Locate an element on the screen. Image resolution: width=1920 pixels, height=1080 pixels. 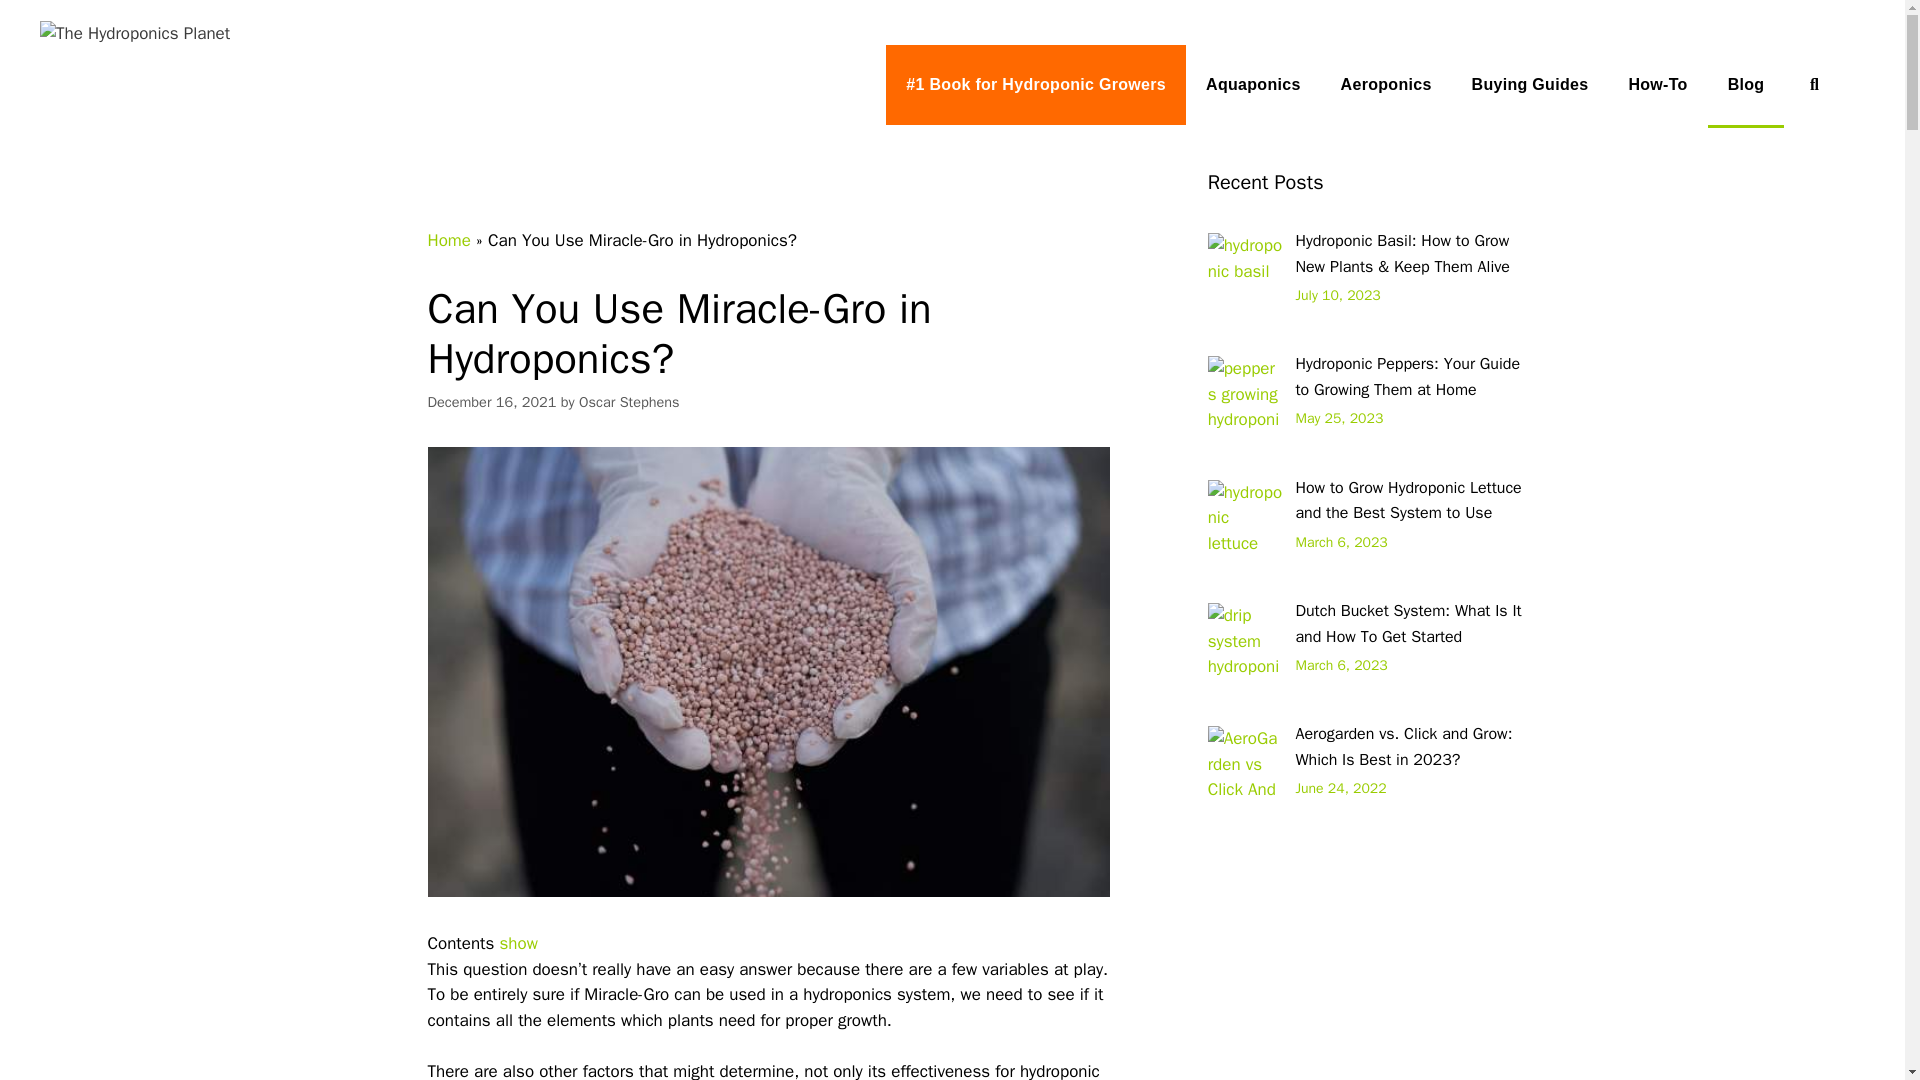
Aerogarden vs. Click and Grow: Which Is Best in 2023? is located at coordinates (1403, 746).